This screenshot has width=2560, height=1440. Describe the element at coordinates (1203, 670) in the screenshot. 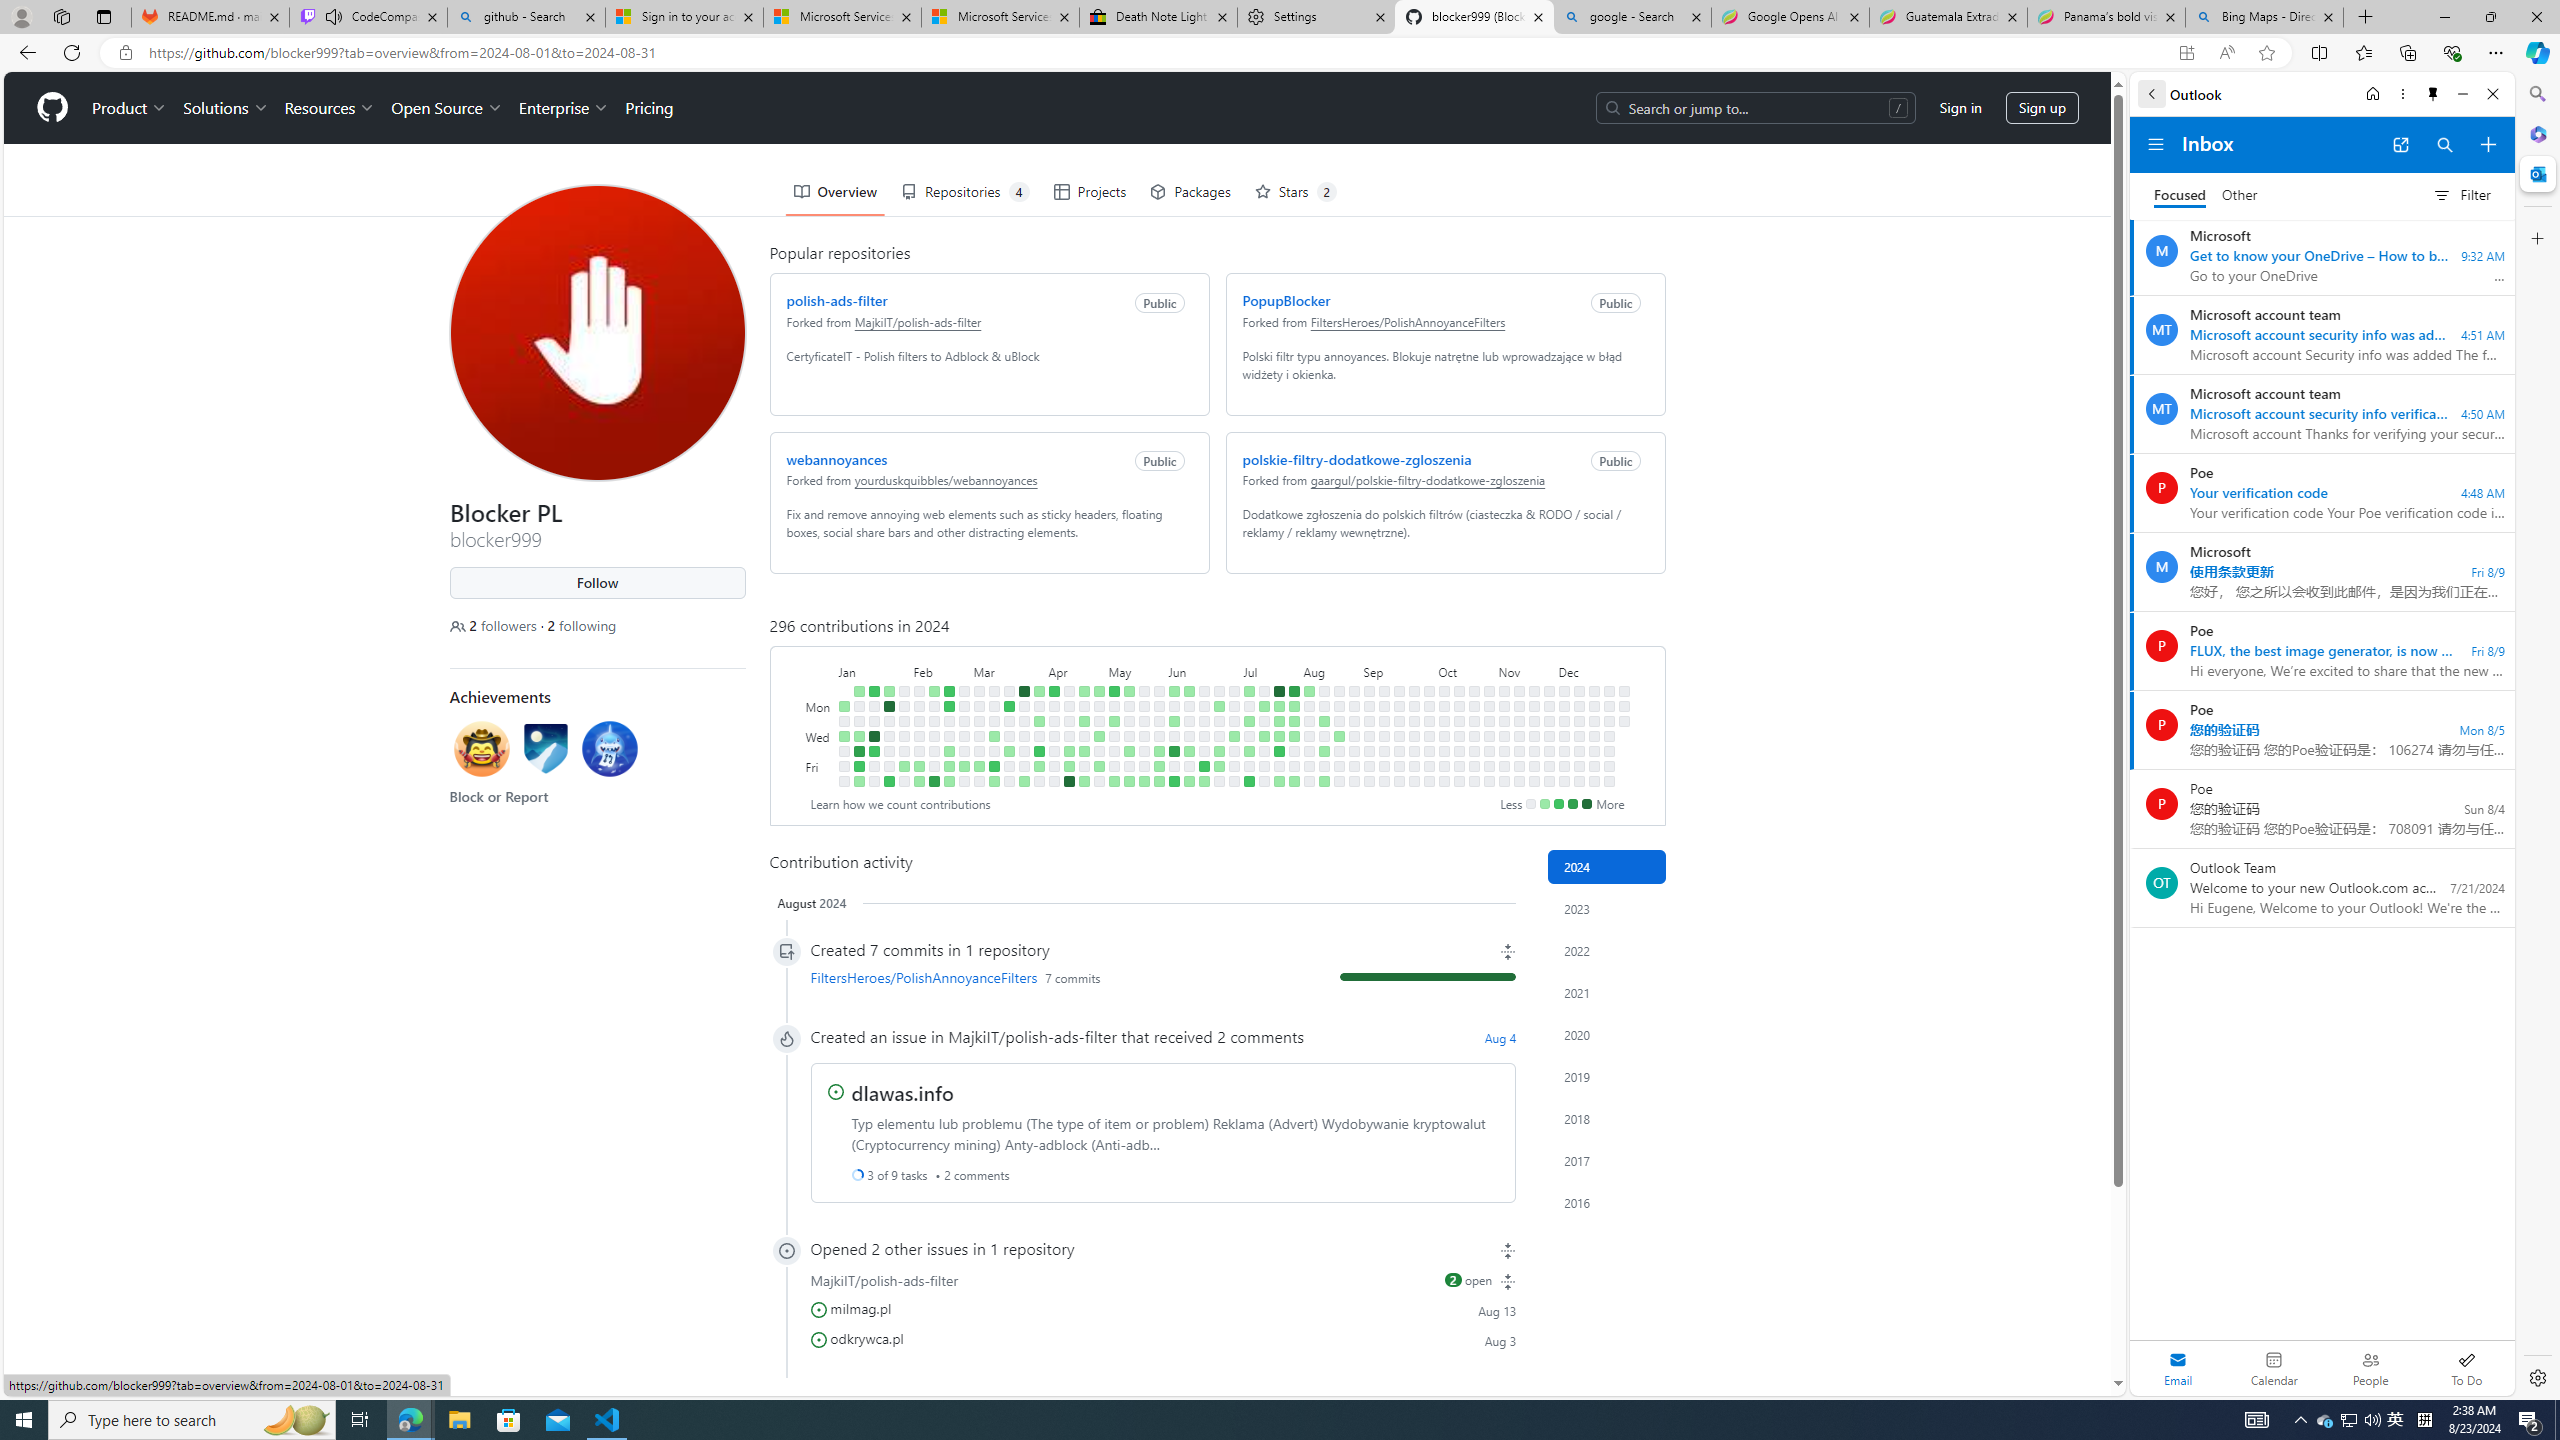

I see `June` at that location.